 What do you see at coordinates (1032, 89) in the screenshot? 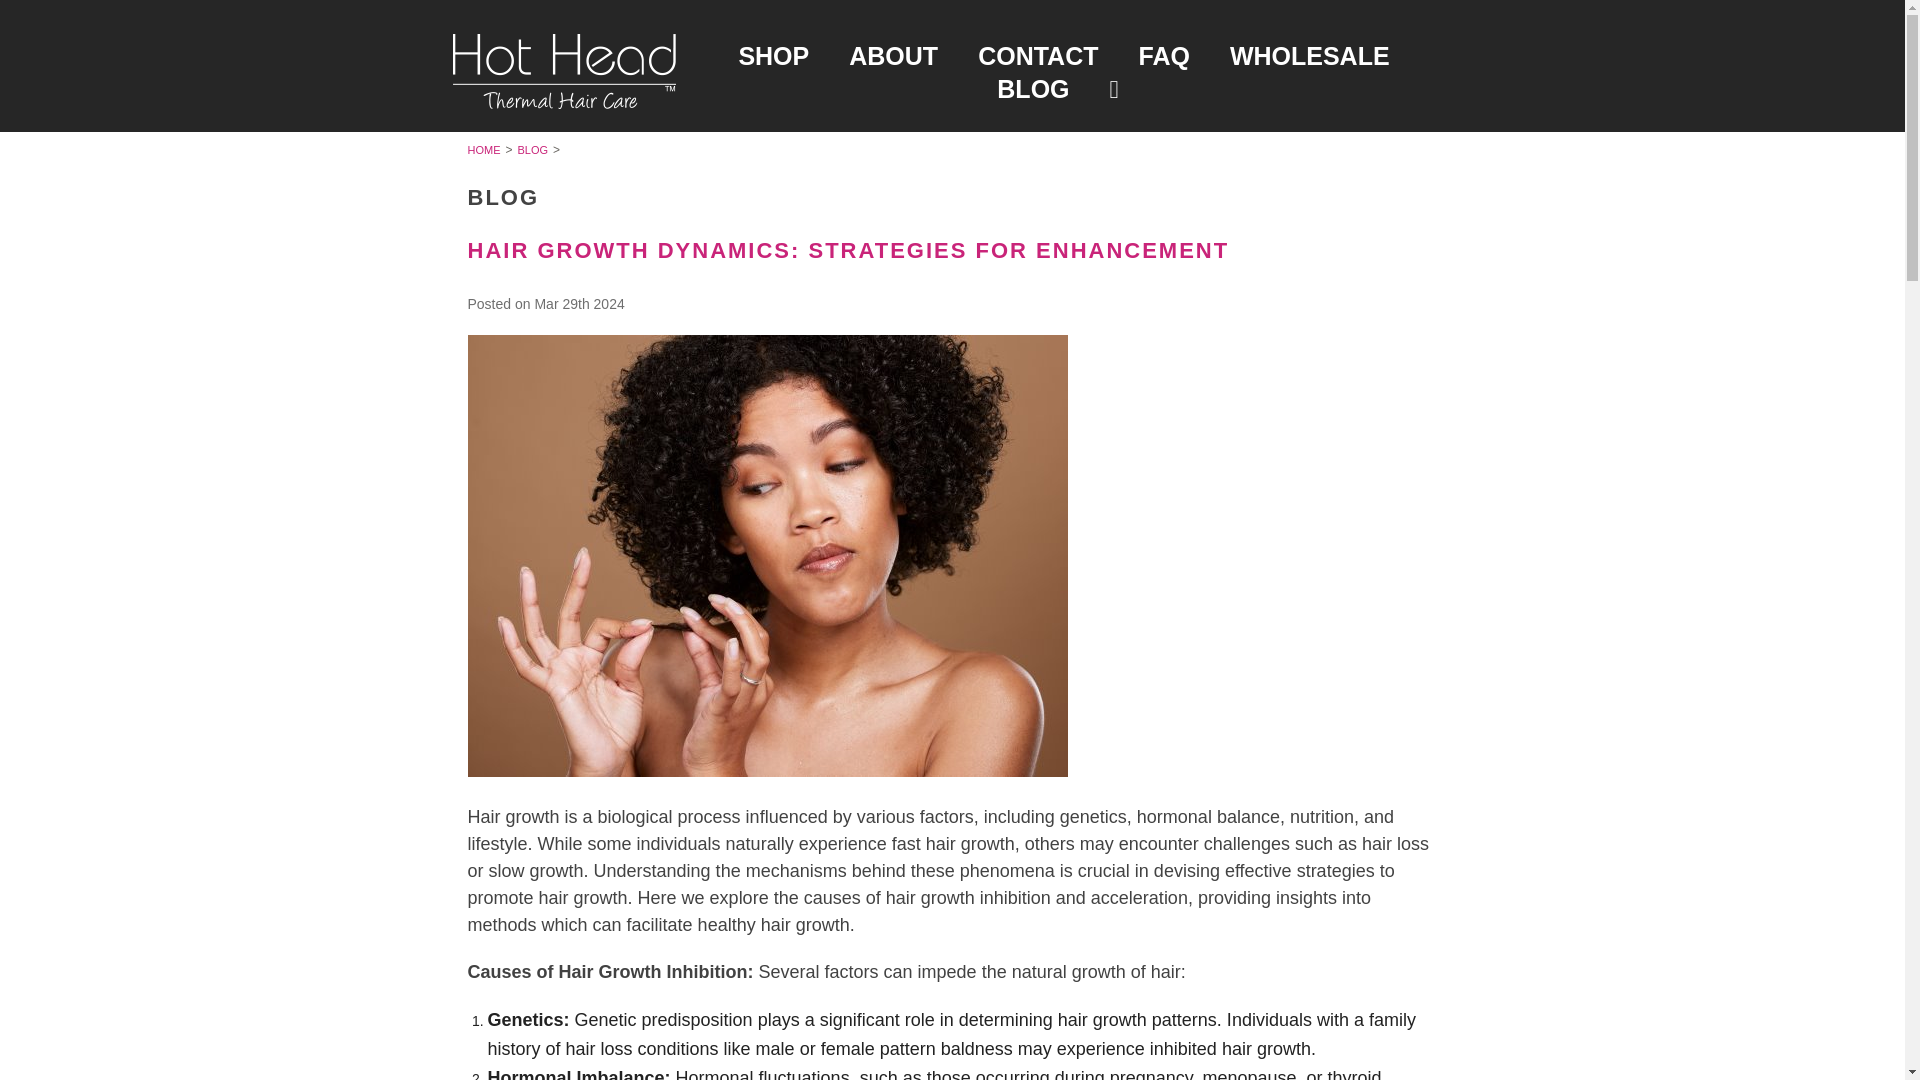
I see `BLOG` at bounding box center [1032, 89].